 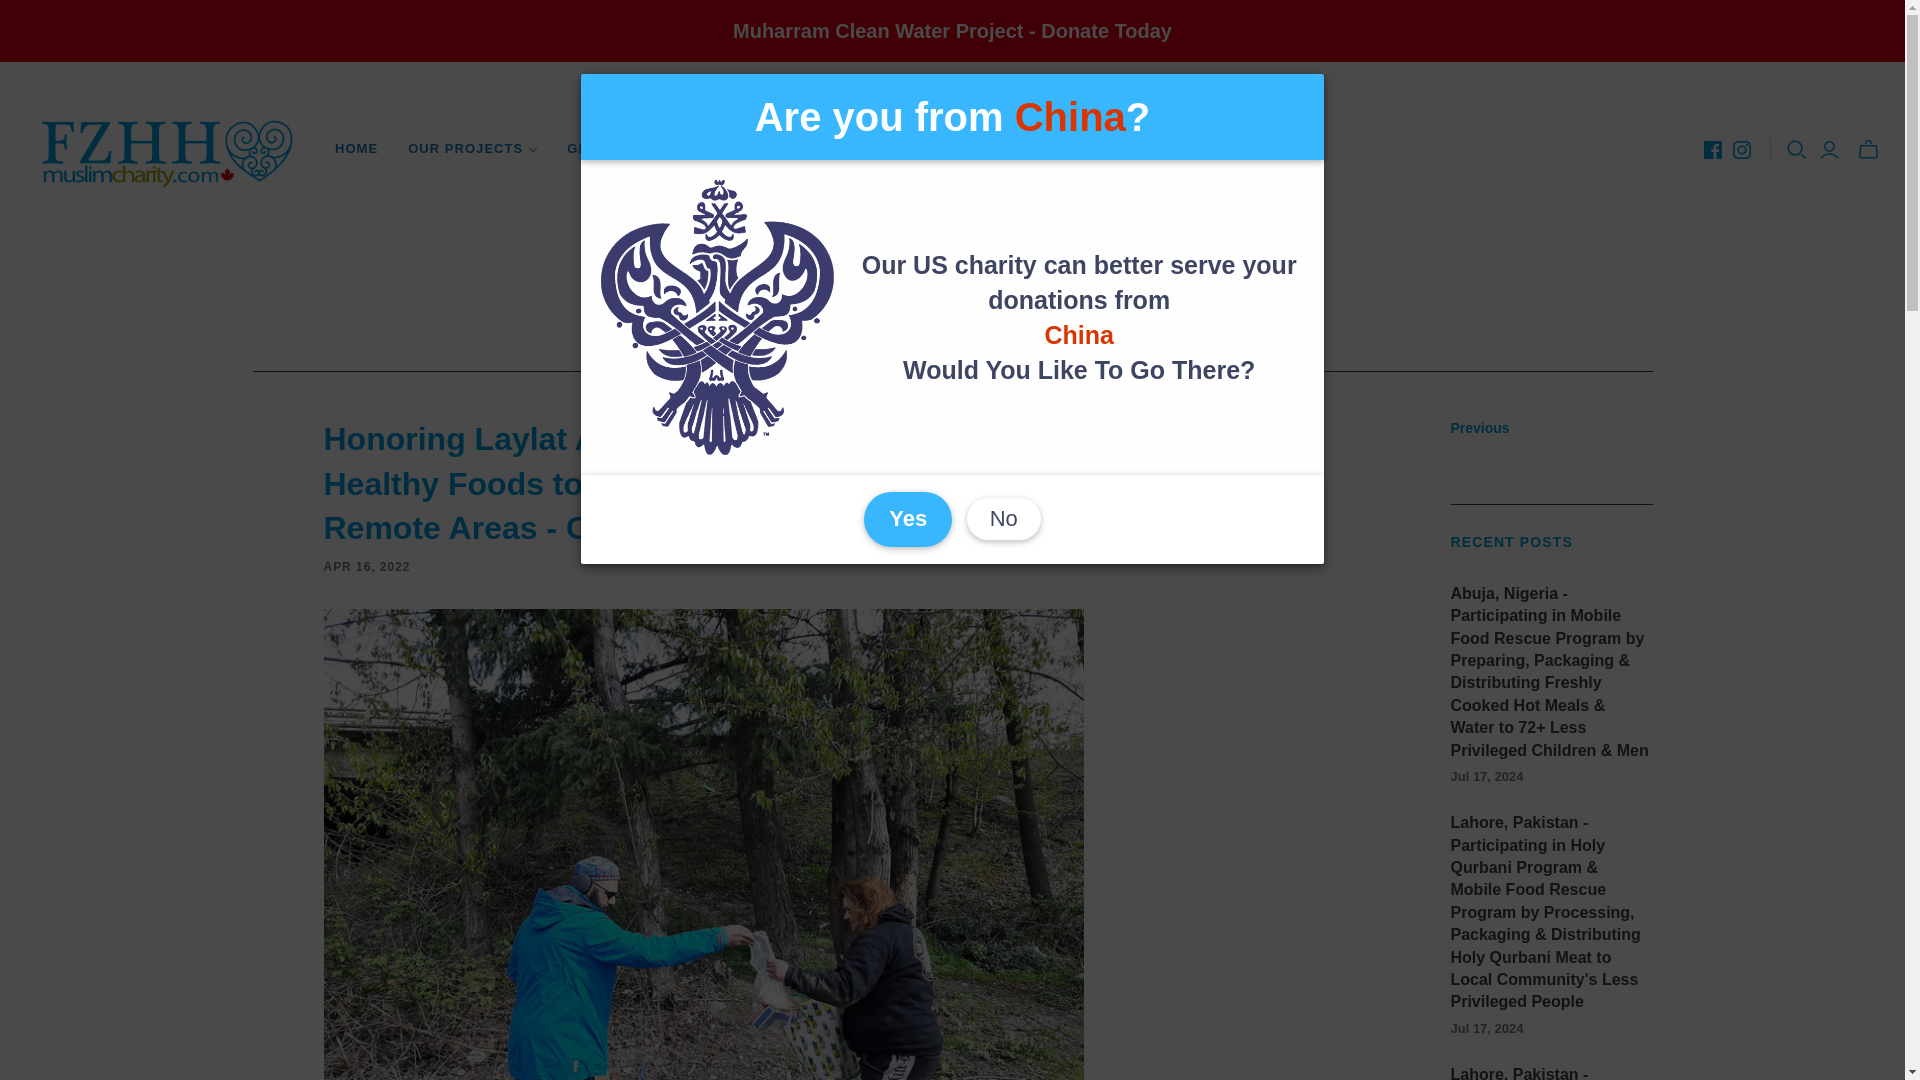 What do you see at coordinates (903, 148) in the screenshot?
I see `HAPPENING NOW` at bounding box center [903, 148].